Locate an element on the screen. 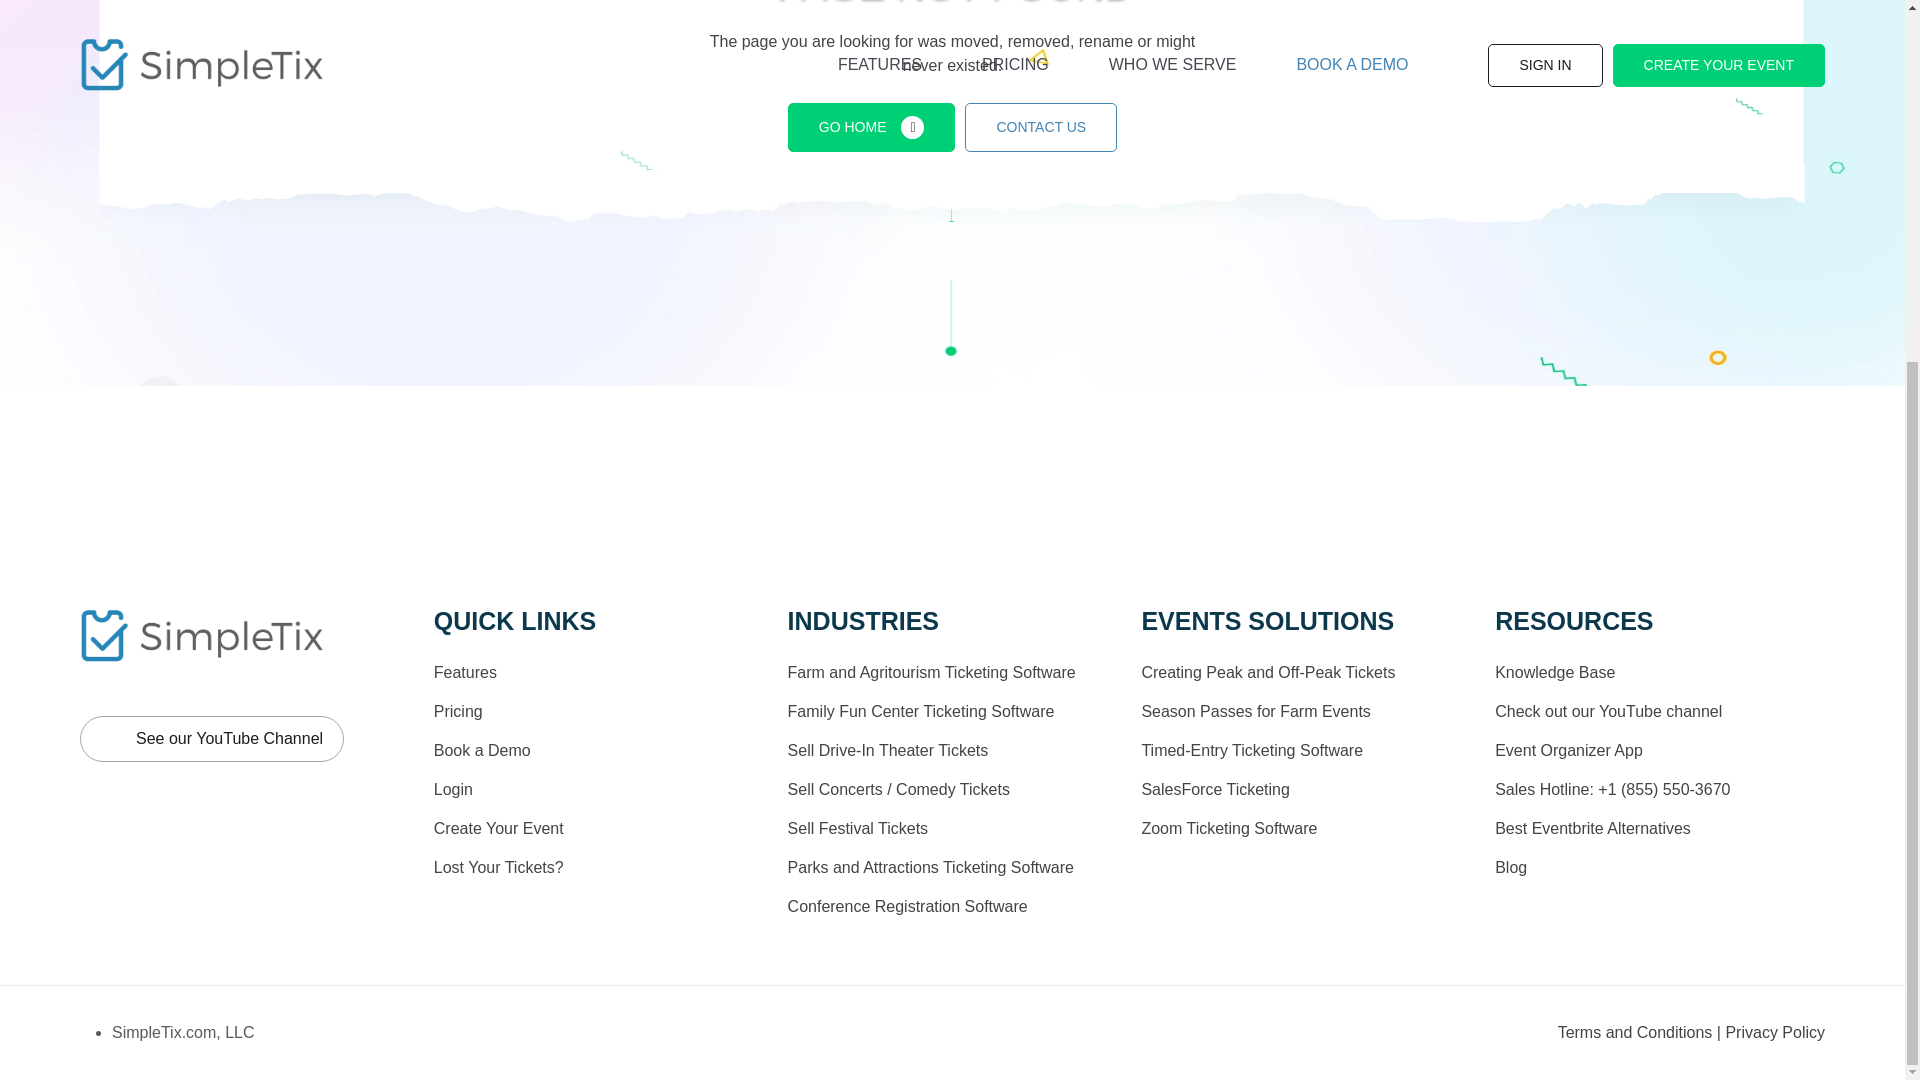 This screenshot has height=1080, width=1920. Privacy Policy is located at coordinates (1774, 1032).